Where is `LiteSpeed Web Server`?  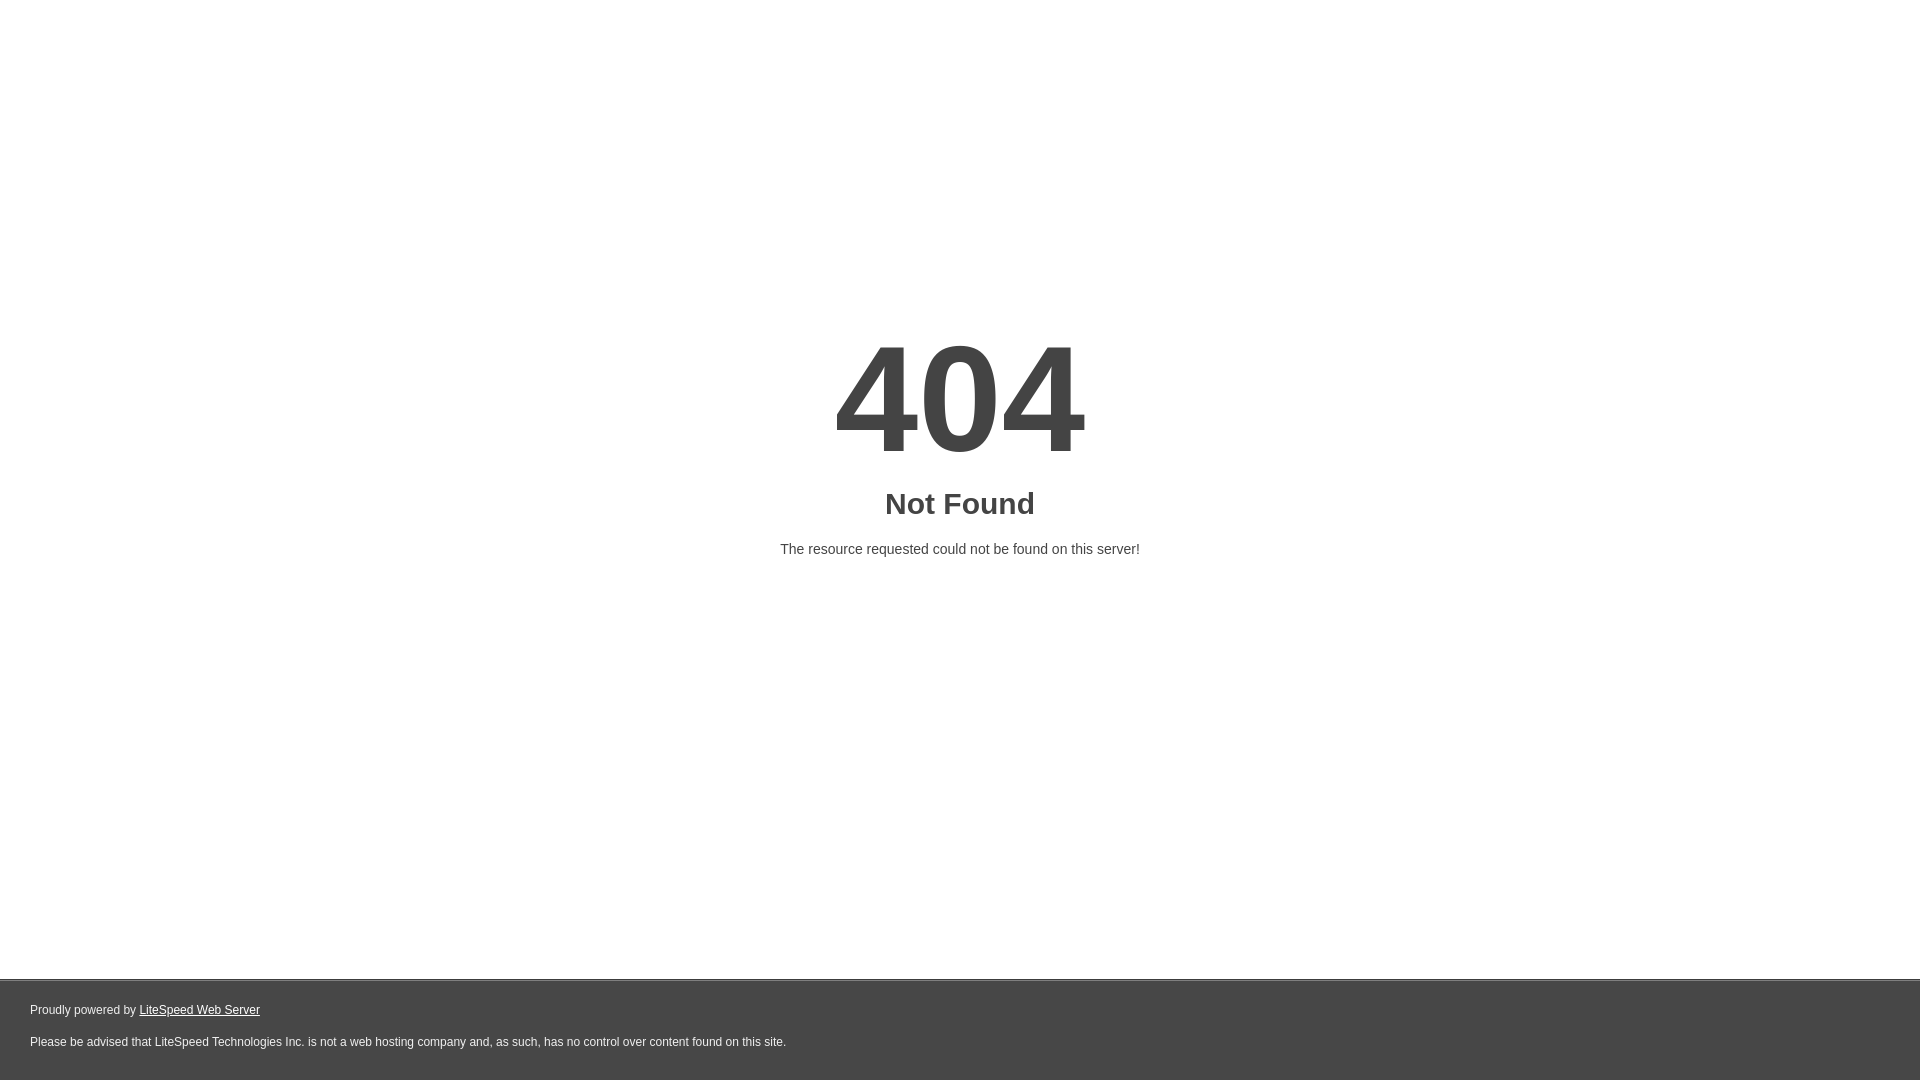
LiteSpeed Web Server is located at coordinates (200, 1010).